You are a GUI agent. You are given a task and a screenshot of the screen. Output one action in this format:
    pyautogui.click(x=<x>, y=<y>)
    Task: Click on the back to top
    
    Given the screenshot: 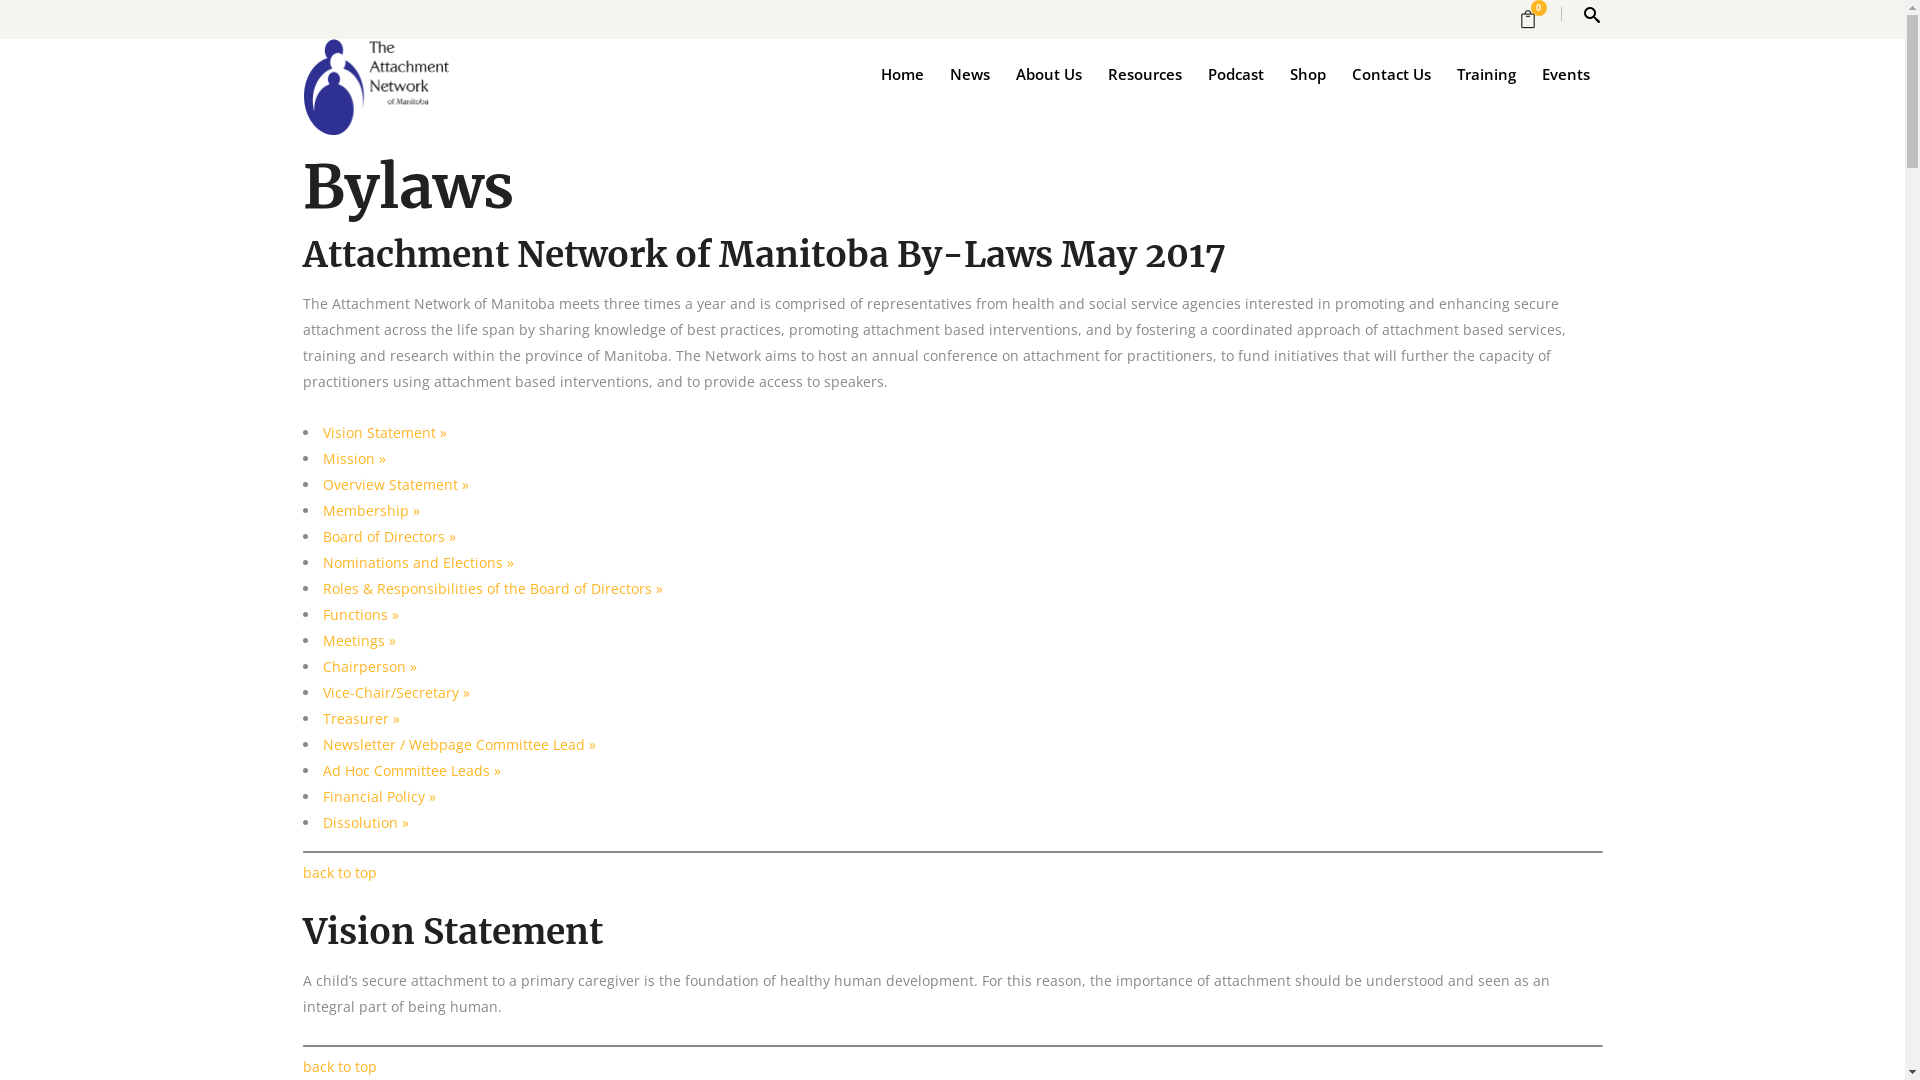 What is the action you would take?
    pyautogui.click(x=339, y=1066)
    